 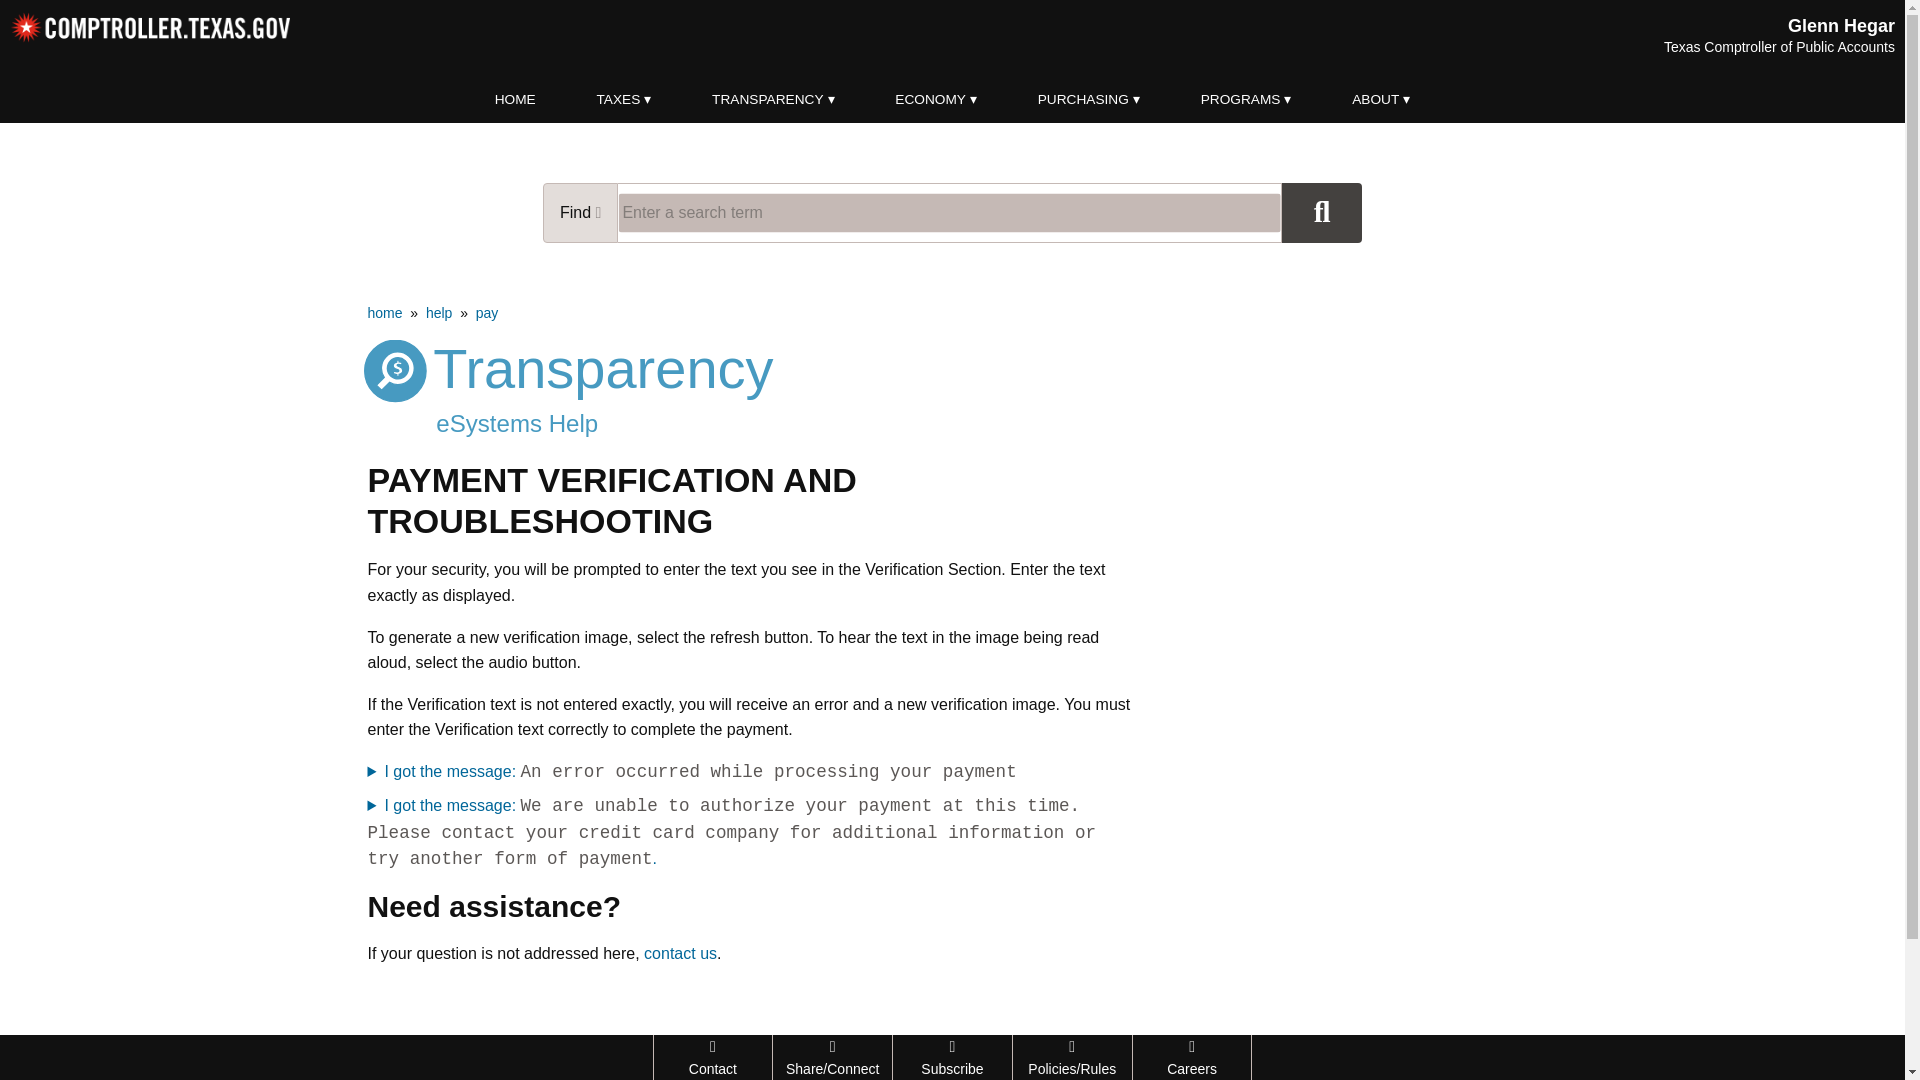 What do you see at coordinates (488, 312) in the screenshot?
I see `pay` at bounding box center [488, 312].